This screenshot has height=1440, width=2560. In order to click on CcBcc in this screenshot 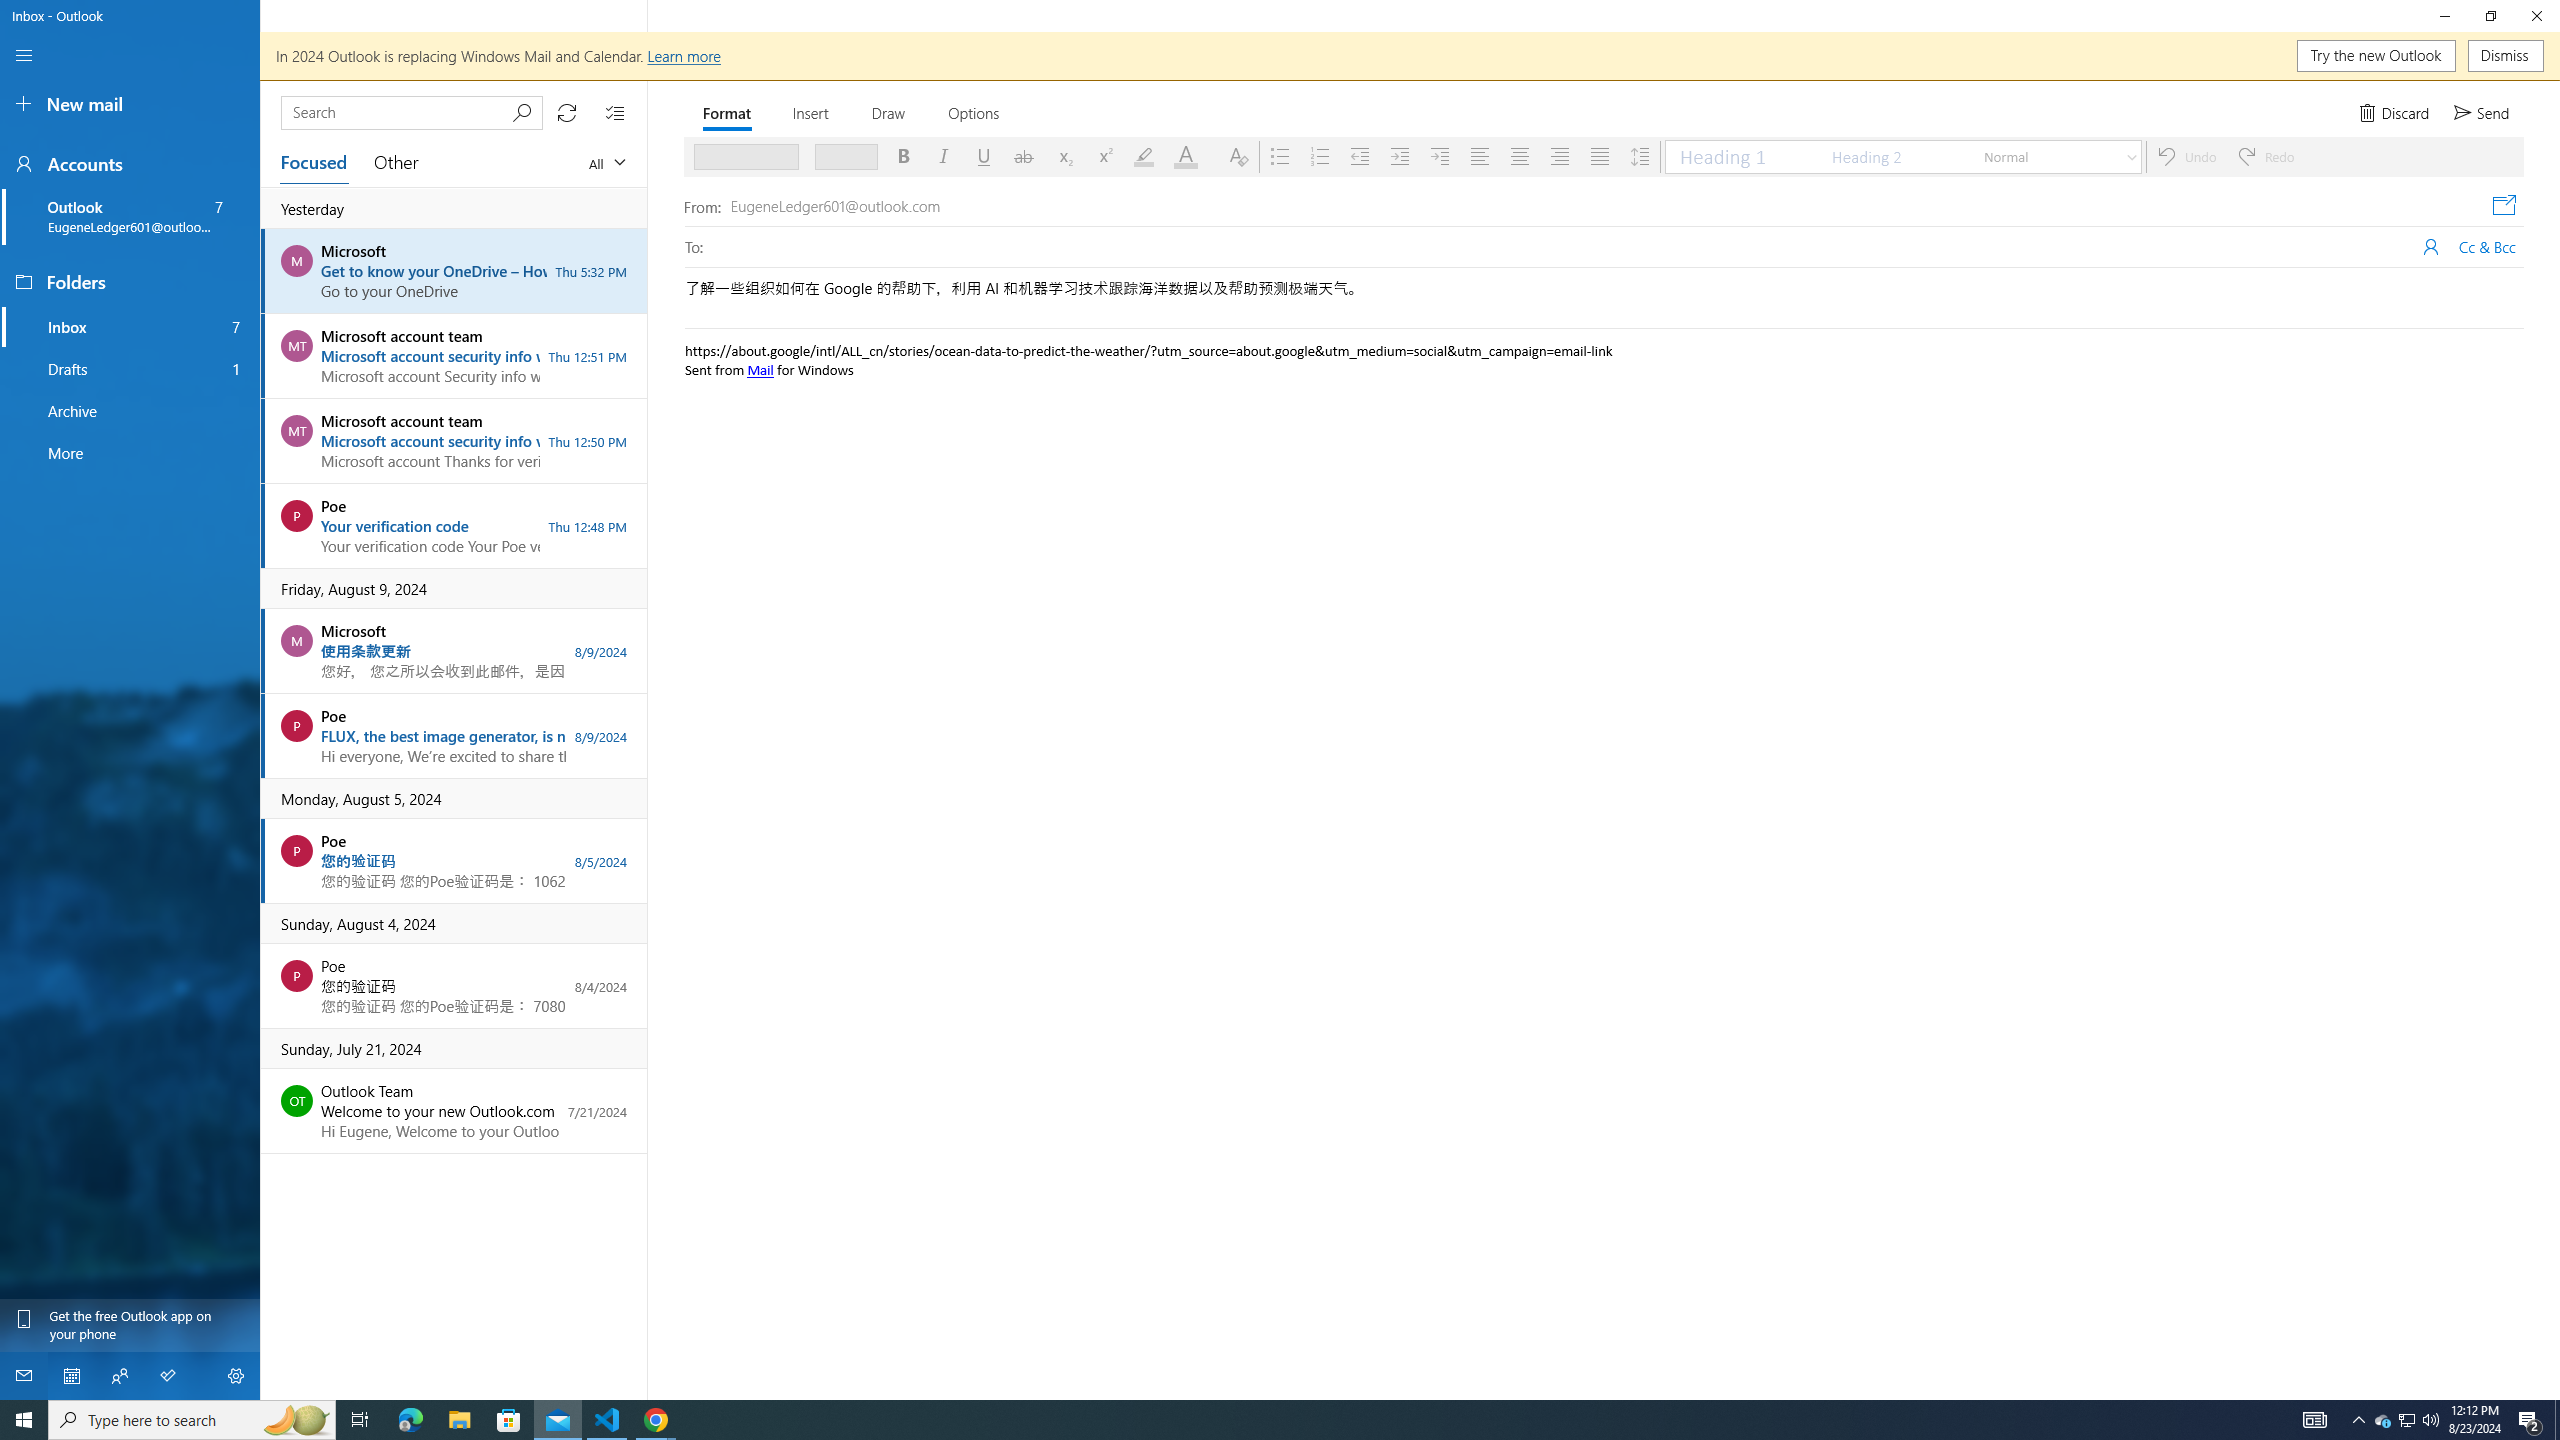, I will do `click(2486, 246)`.